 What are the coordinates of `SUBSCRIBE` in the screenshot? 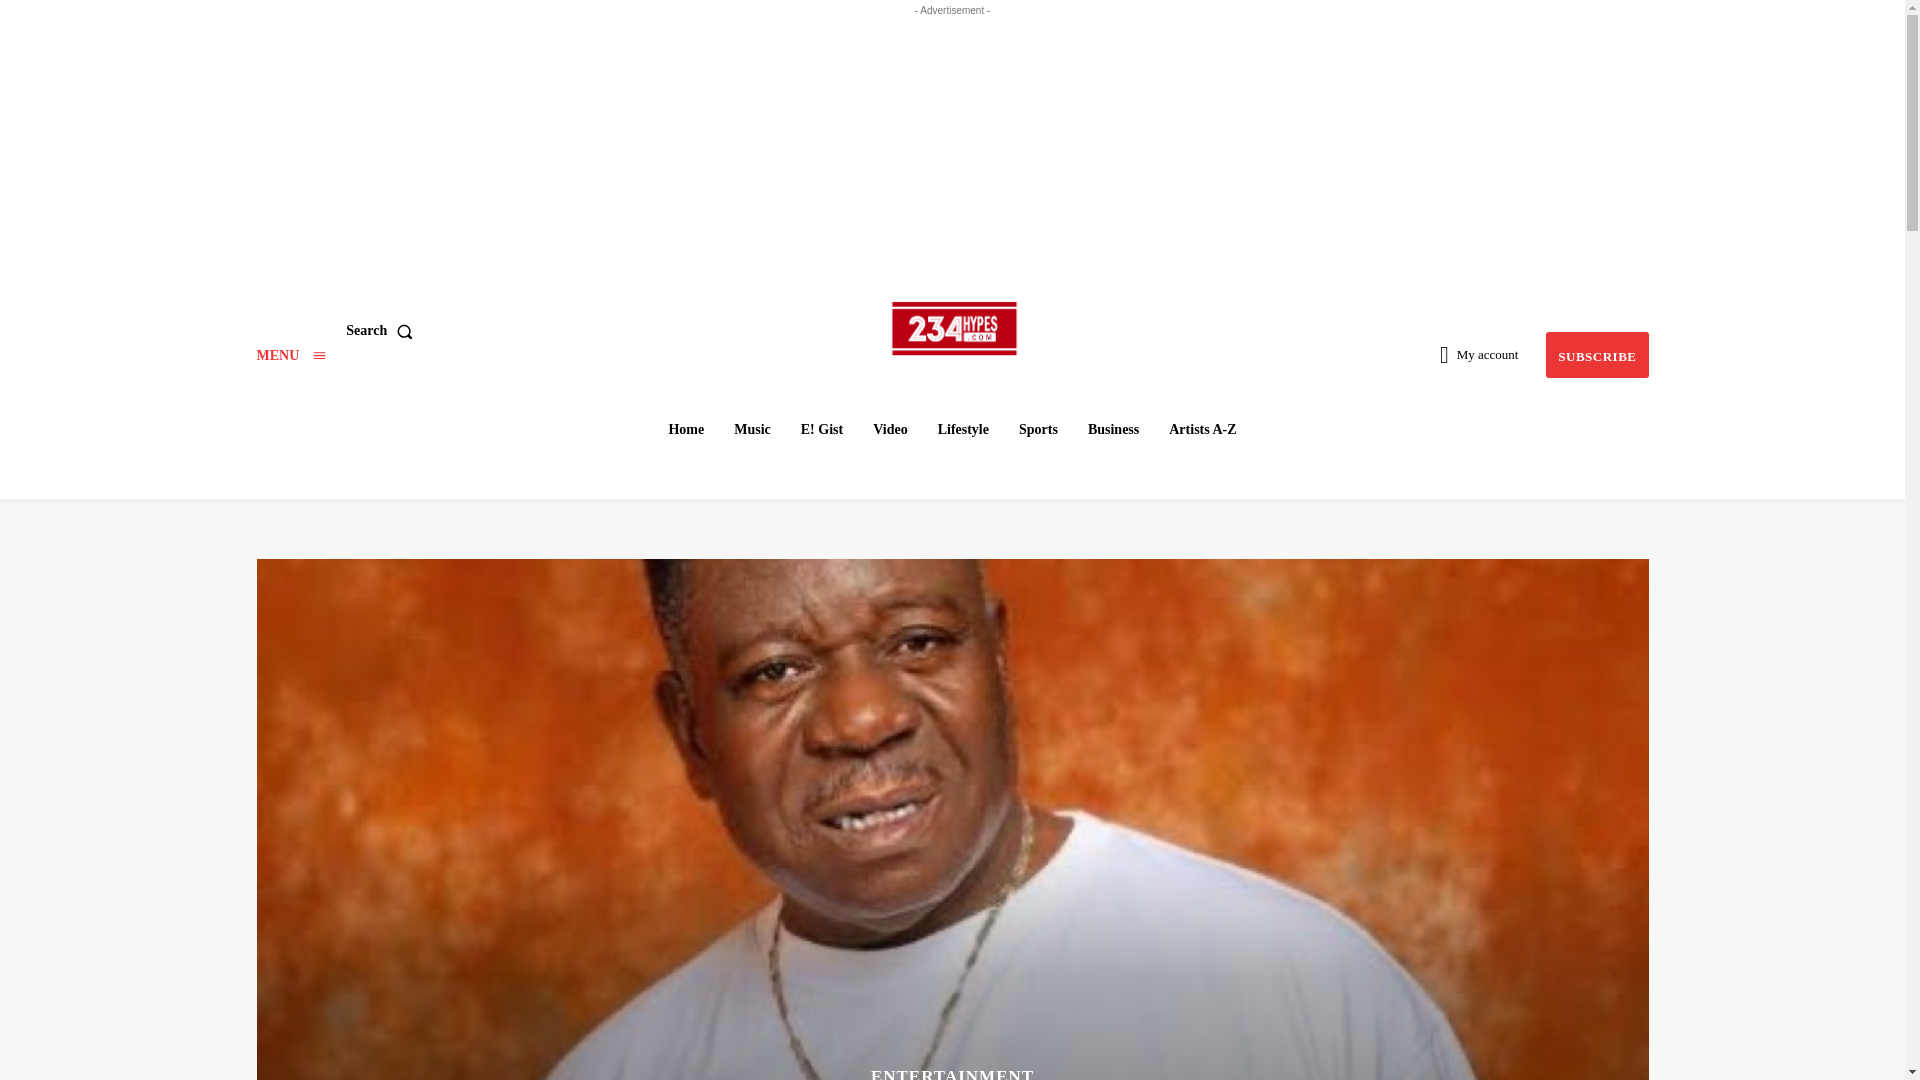 It's located at (1596, 355).